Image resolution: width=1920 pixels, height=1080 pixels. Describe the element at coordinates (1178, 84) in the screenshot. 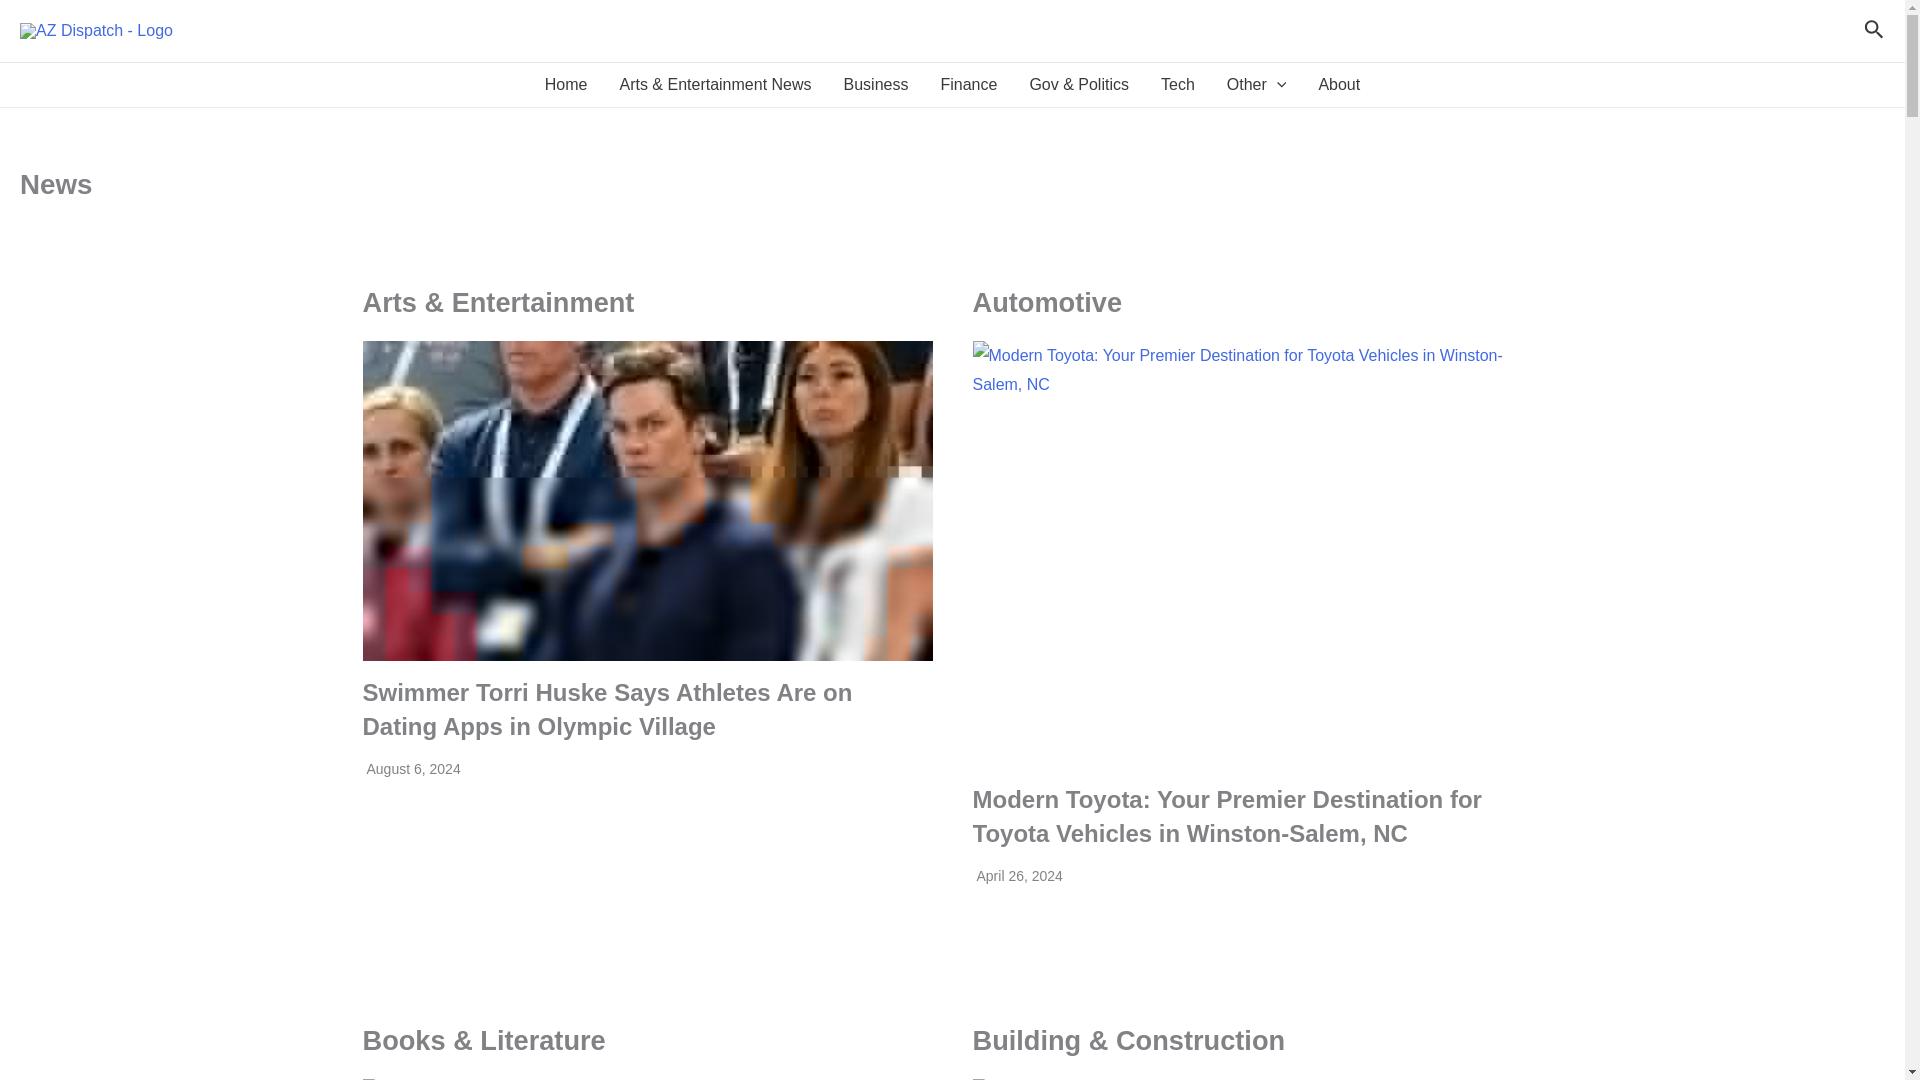

I see `Tech` at that location.